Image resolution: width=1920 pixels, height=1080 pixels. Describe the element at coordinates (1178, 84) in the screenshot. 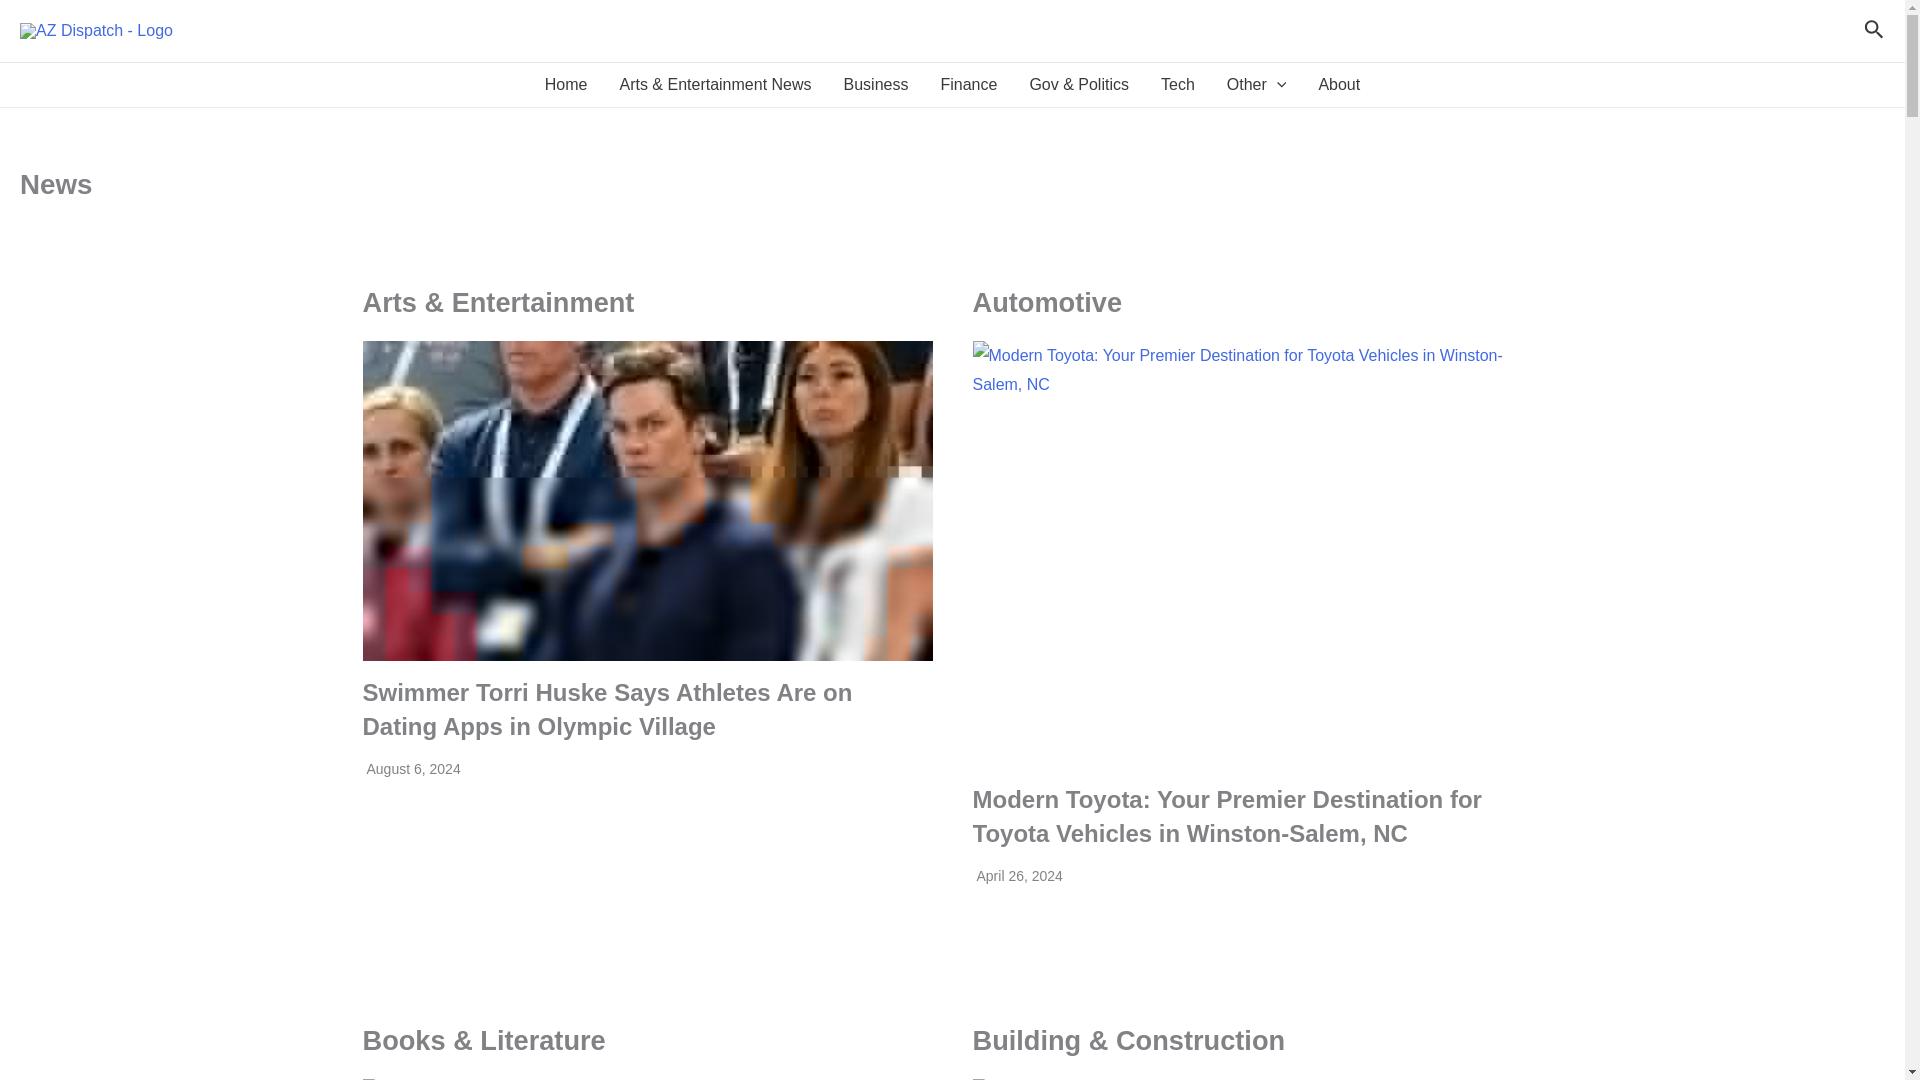

I see `Tech` at that location.